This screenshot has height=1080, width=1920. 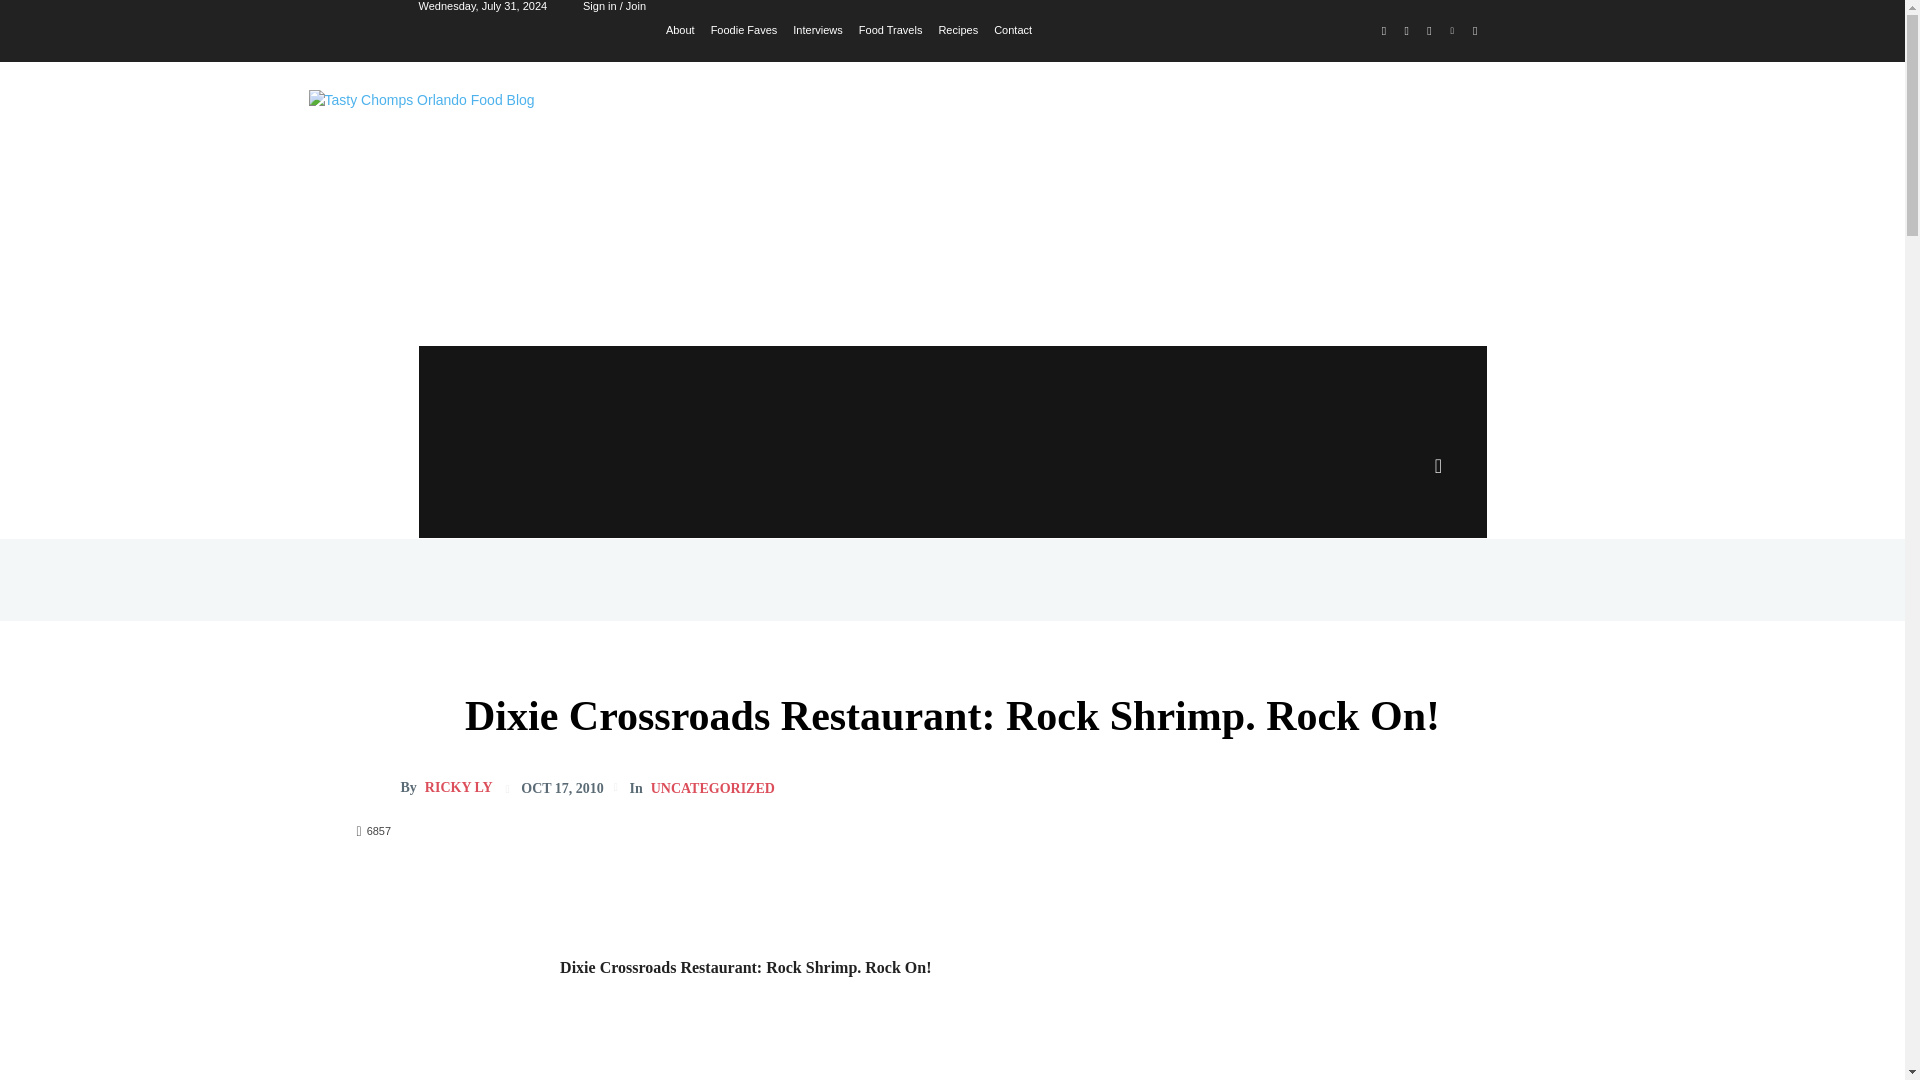 I want to click on Instagram, so click(x=1406, y=32).